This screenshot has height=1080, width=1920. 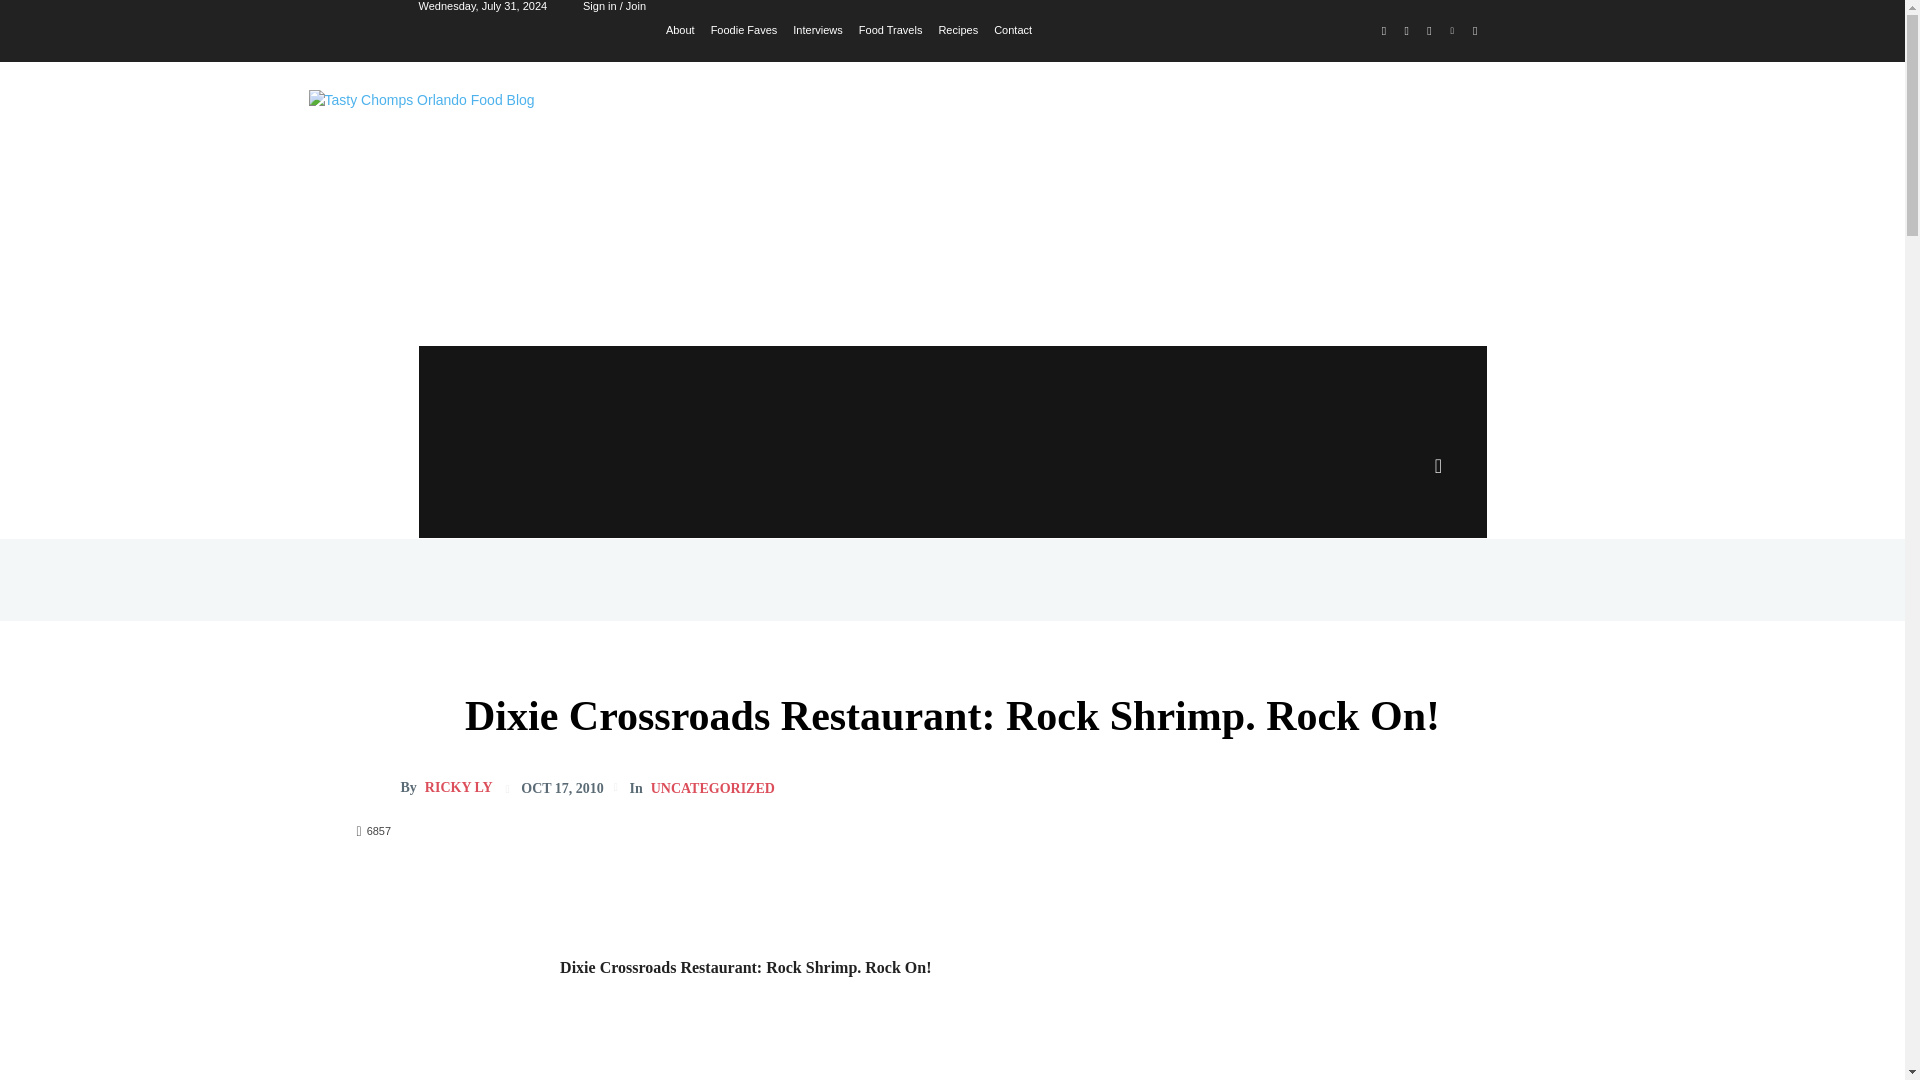 I want to click on Instagram, so click(x=1406, y=32).